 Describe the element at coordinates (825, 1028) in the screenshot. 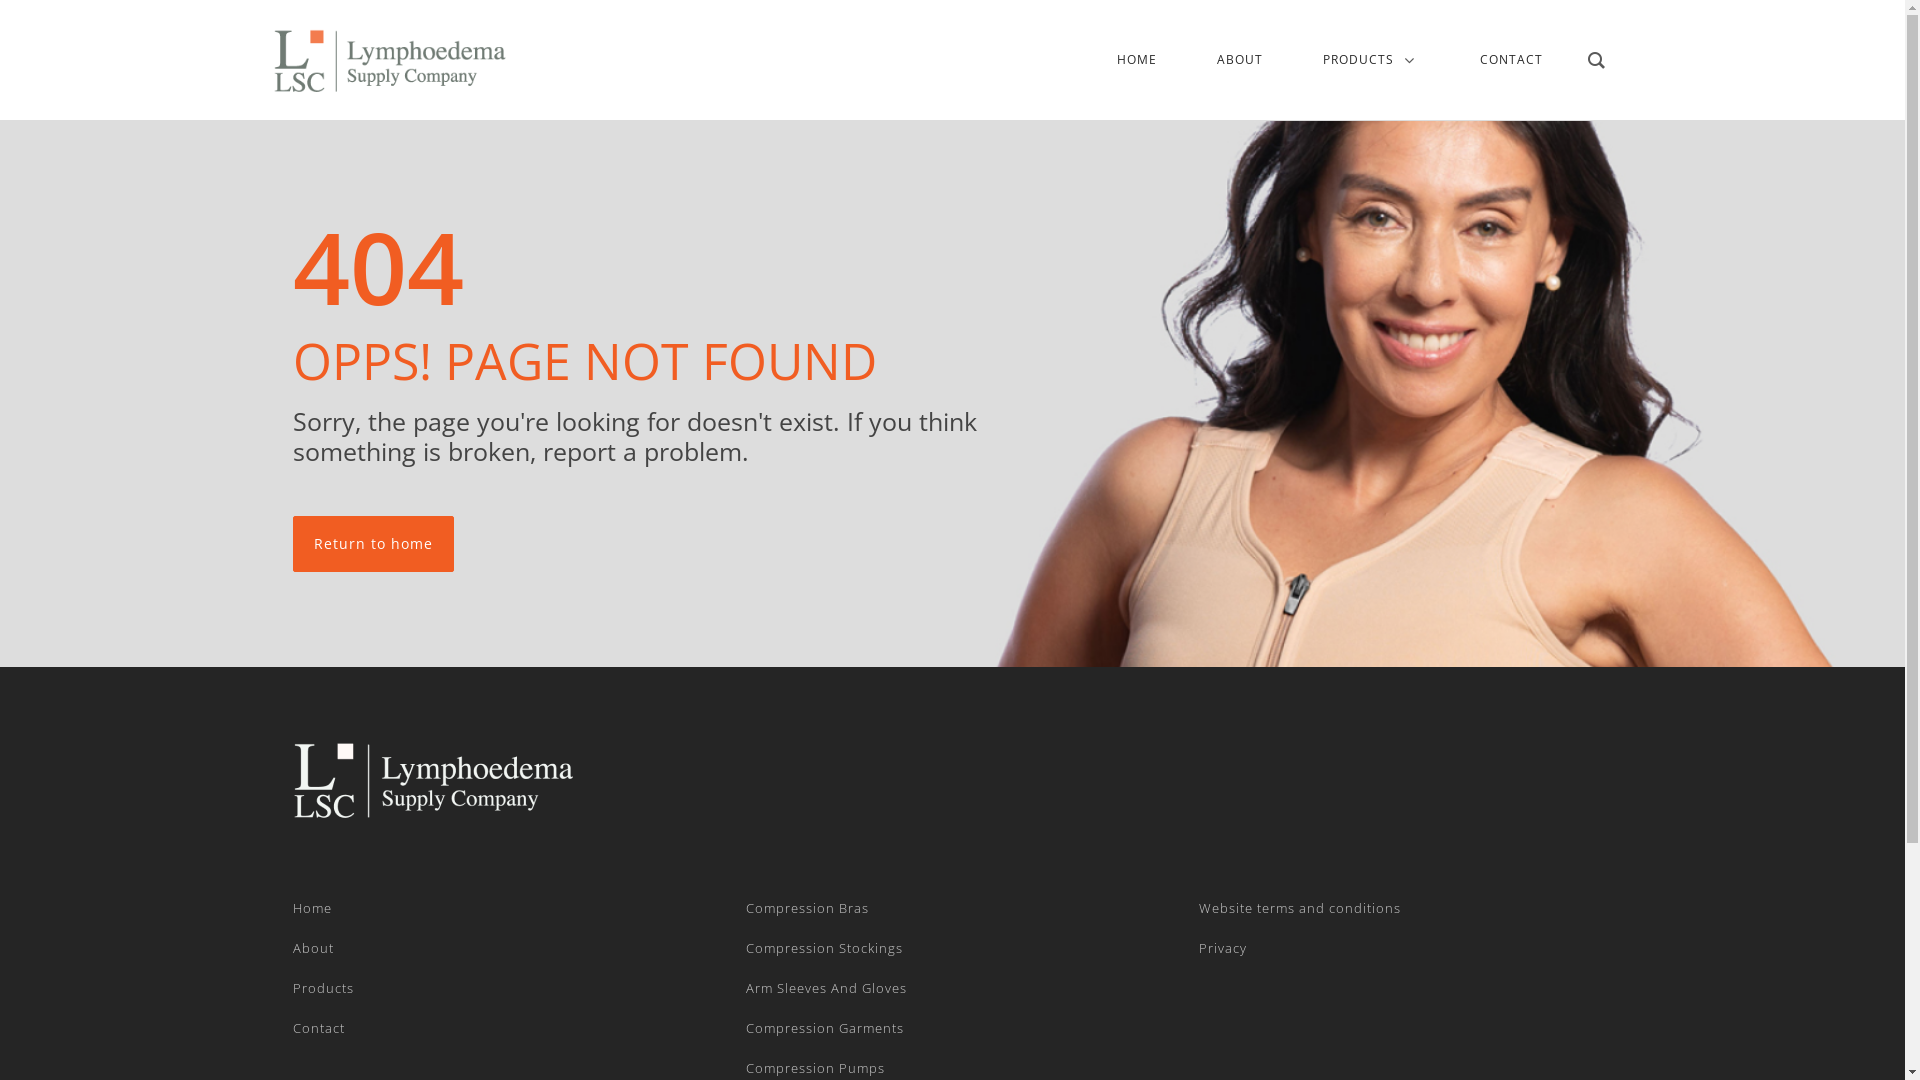

I see `Compression Garments` at that location.